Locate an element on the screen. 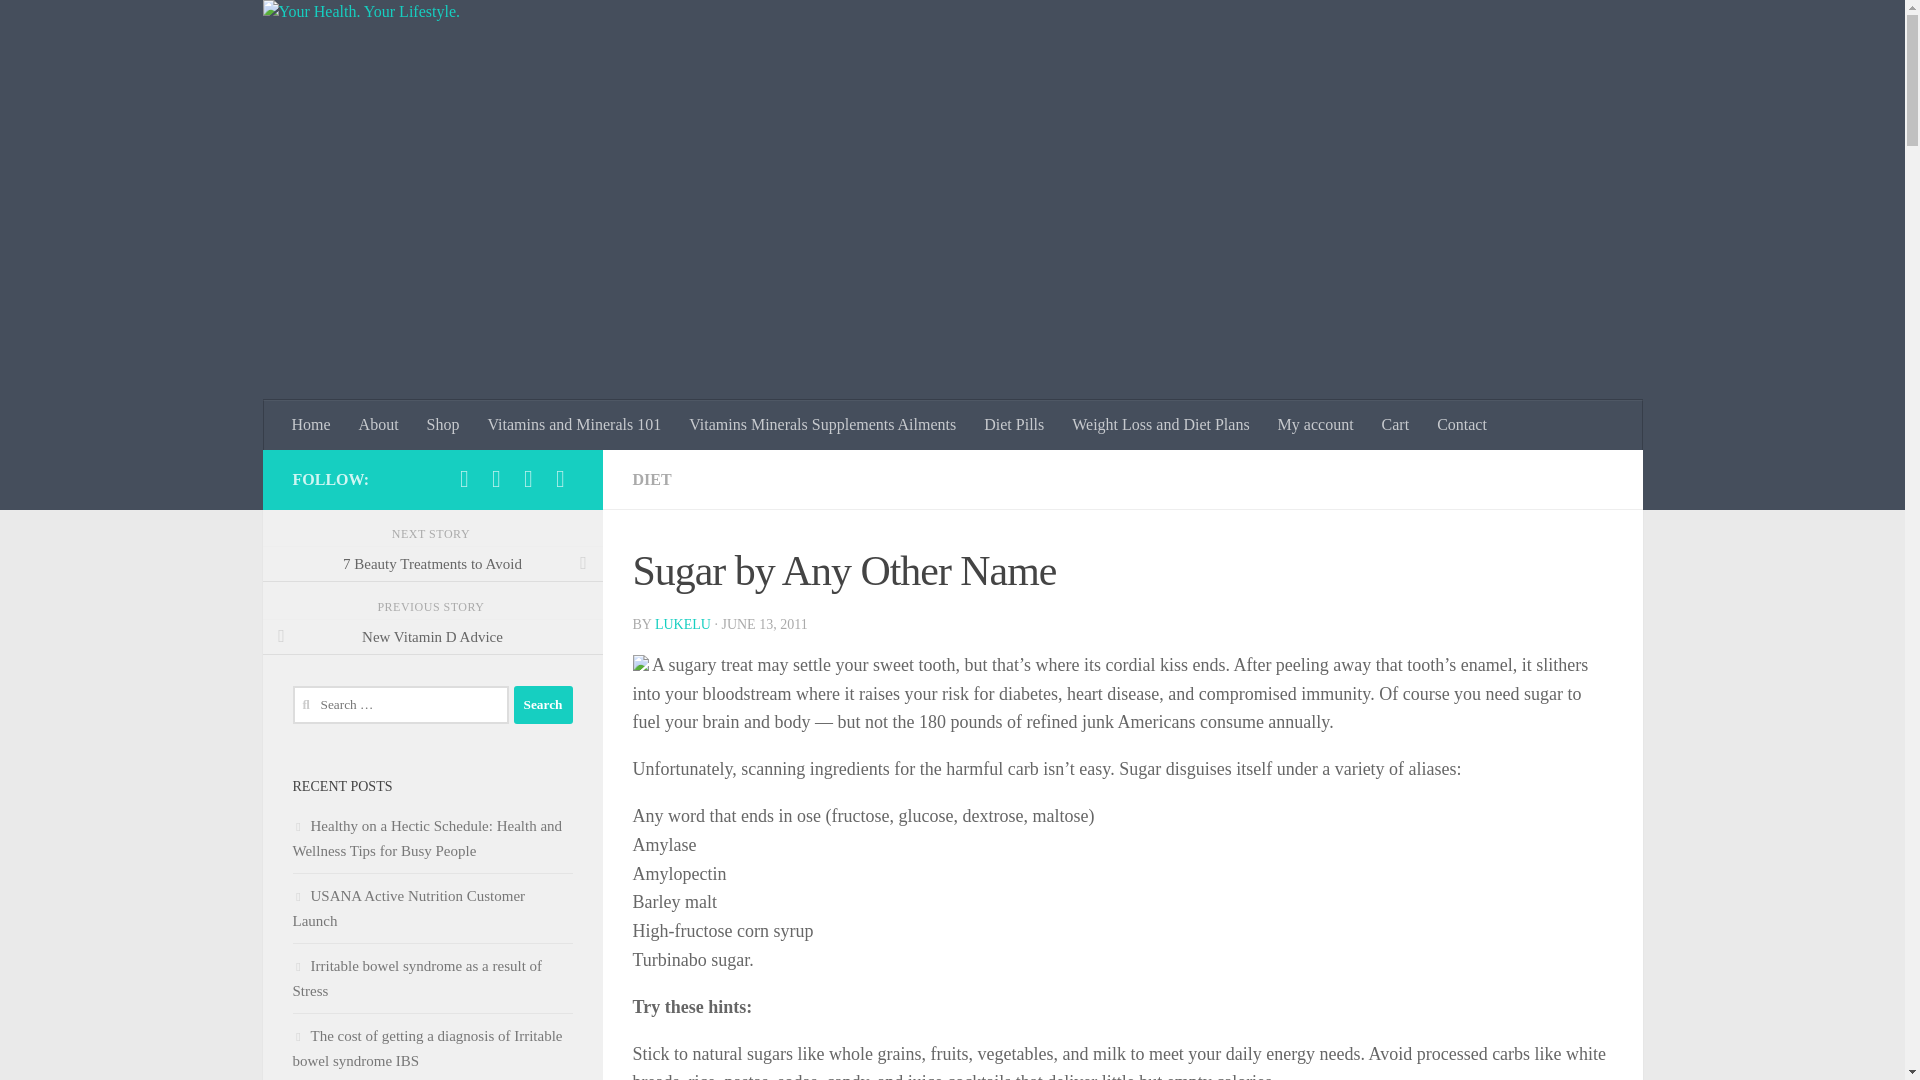 The height and width of the screenshot is (1080, 1920). Diet Pills is located at coordinates (1013, 424).